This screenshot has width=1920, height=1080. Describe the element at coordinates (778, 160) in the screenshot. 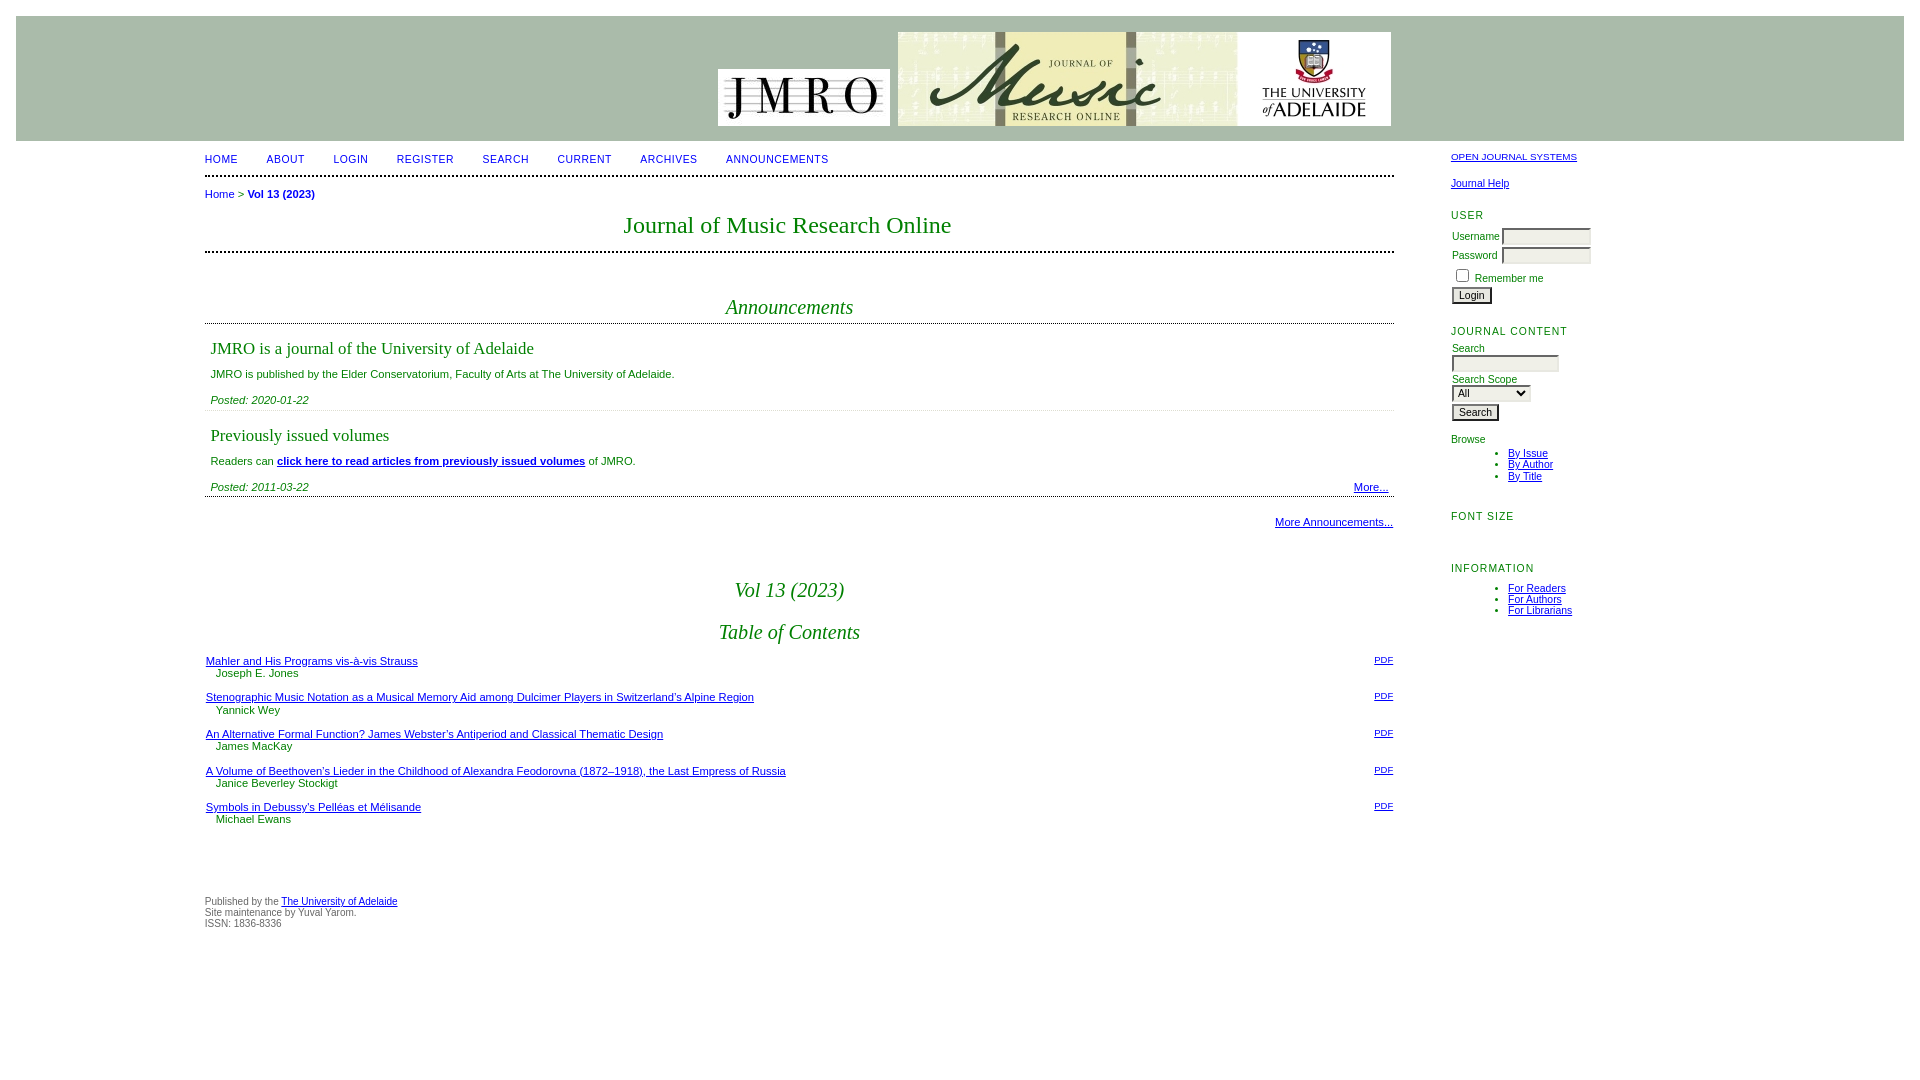

I see `ANNOUNCEMENTS` at that location.